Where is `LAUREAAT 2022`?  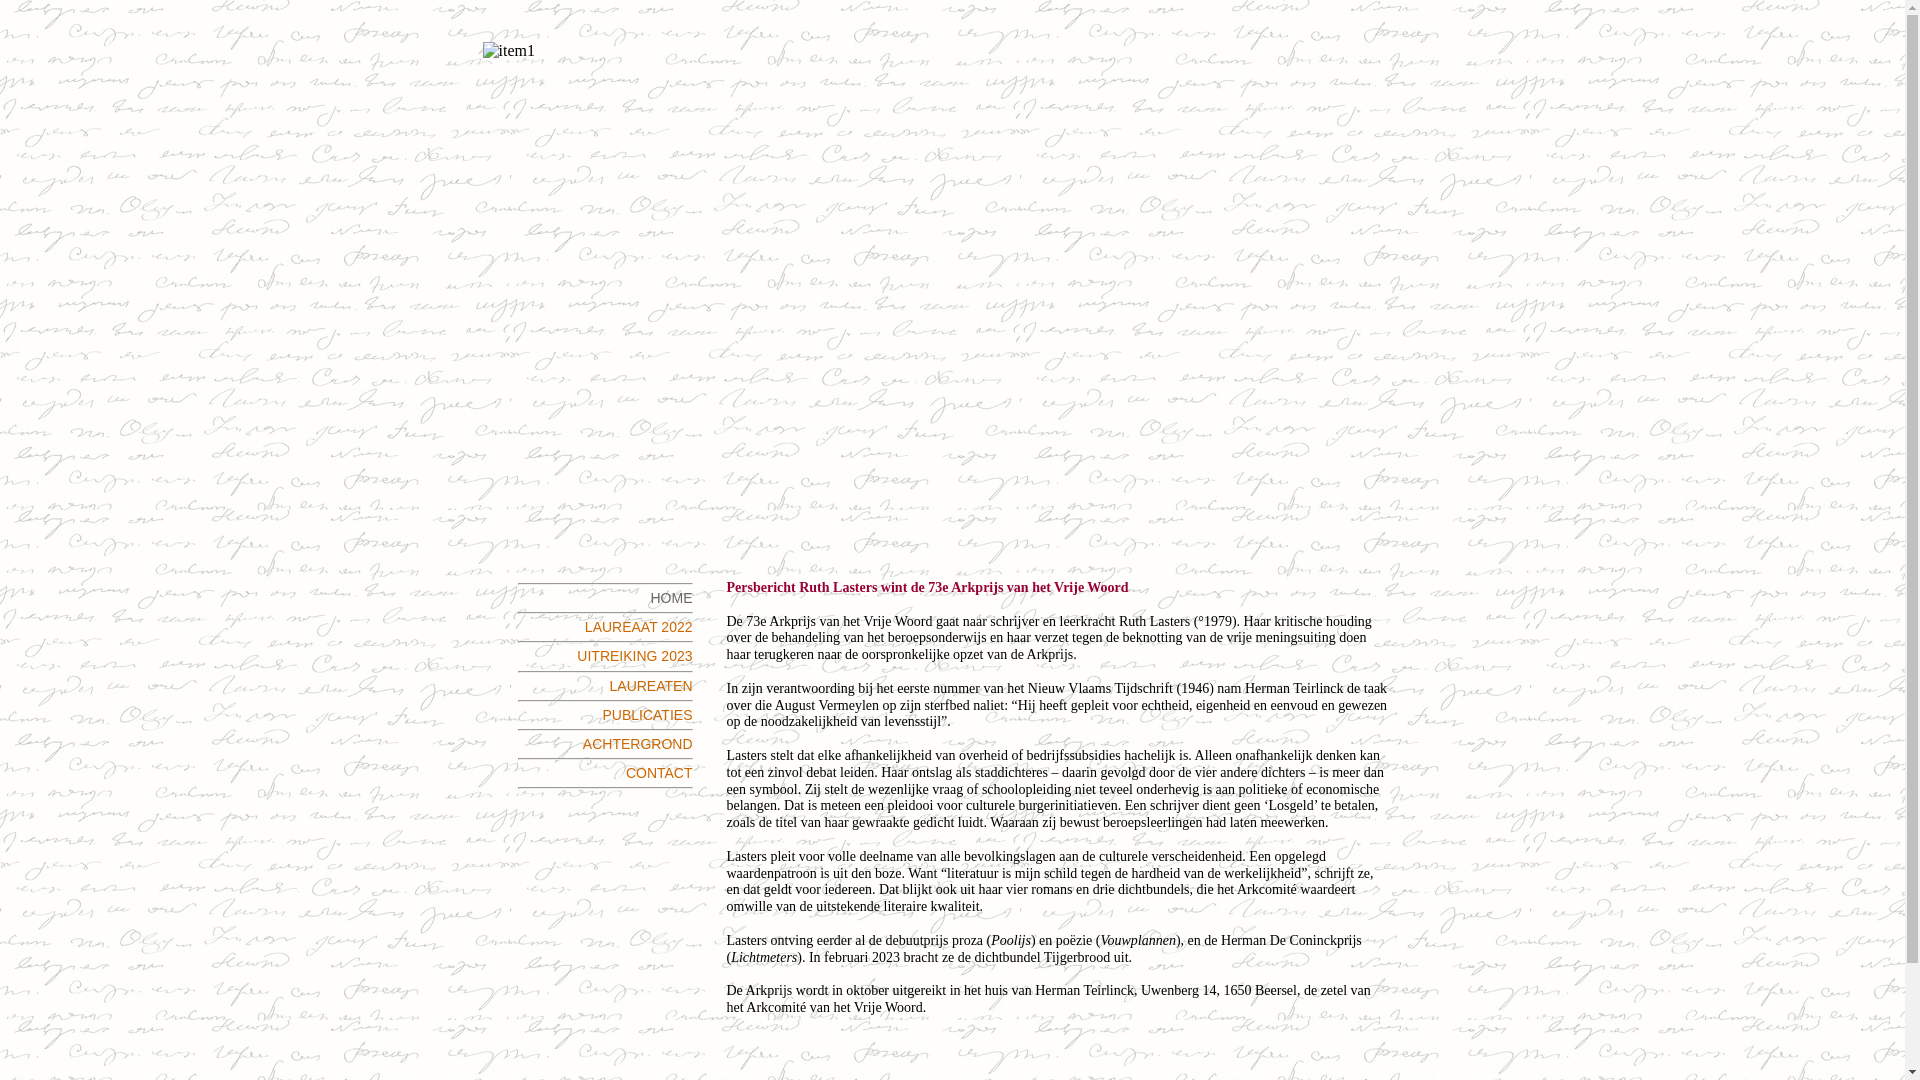 LAUREAAT 2022 is located at coordinates (639, 626).